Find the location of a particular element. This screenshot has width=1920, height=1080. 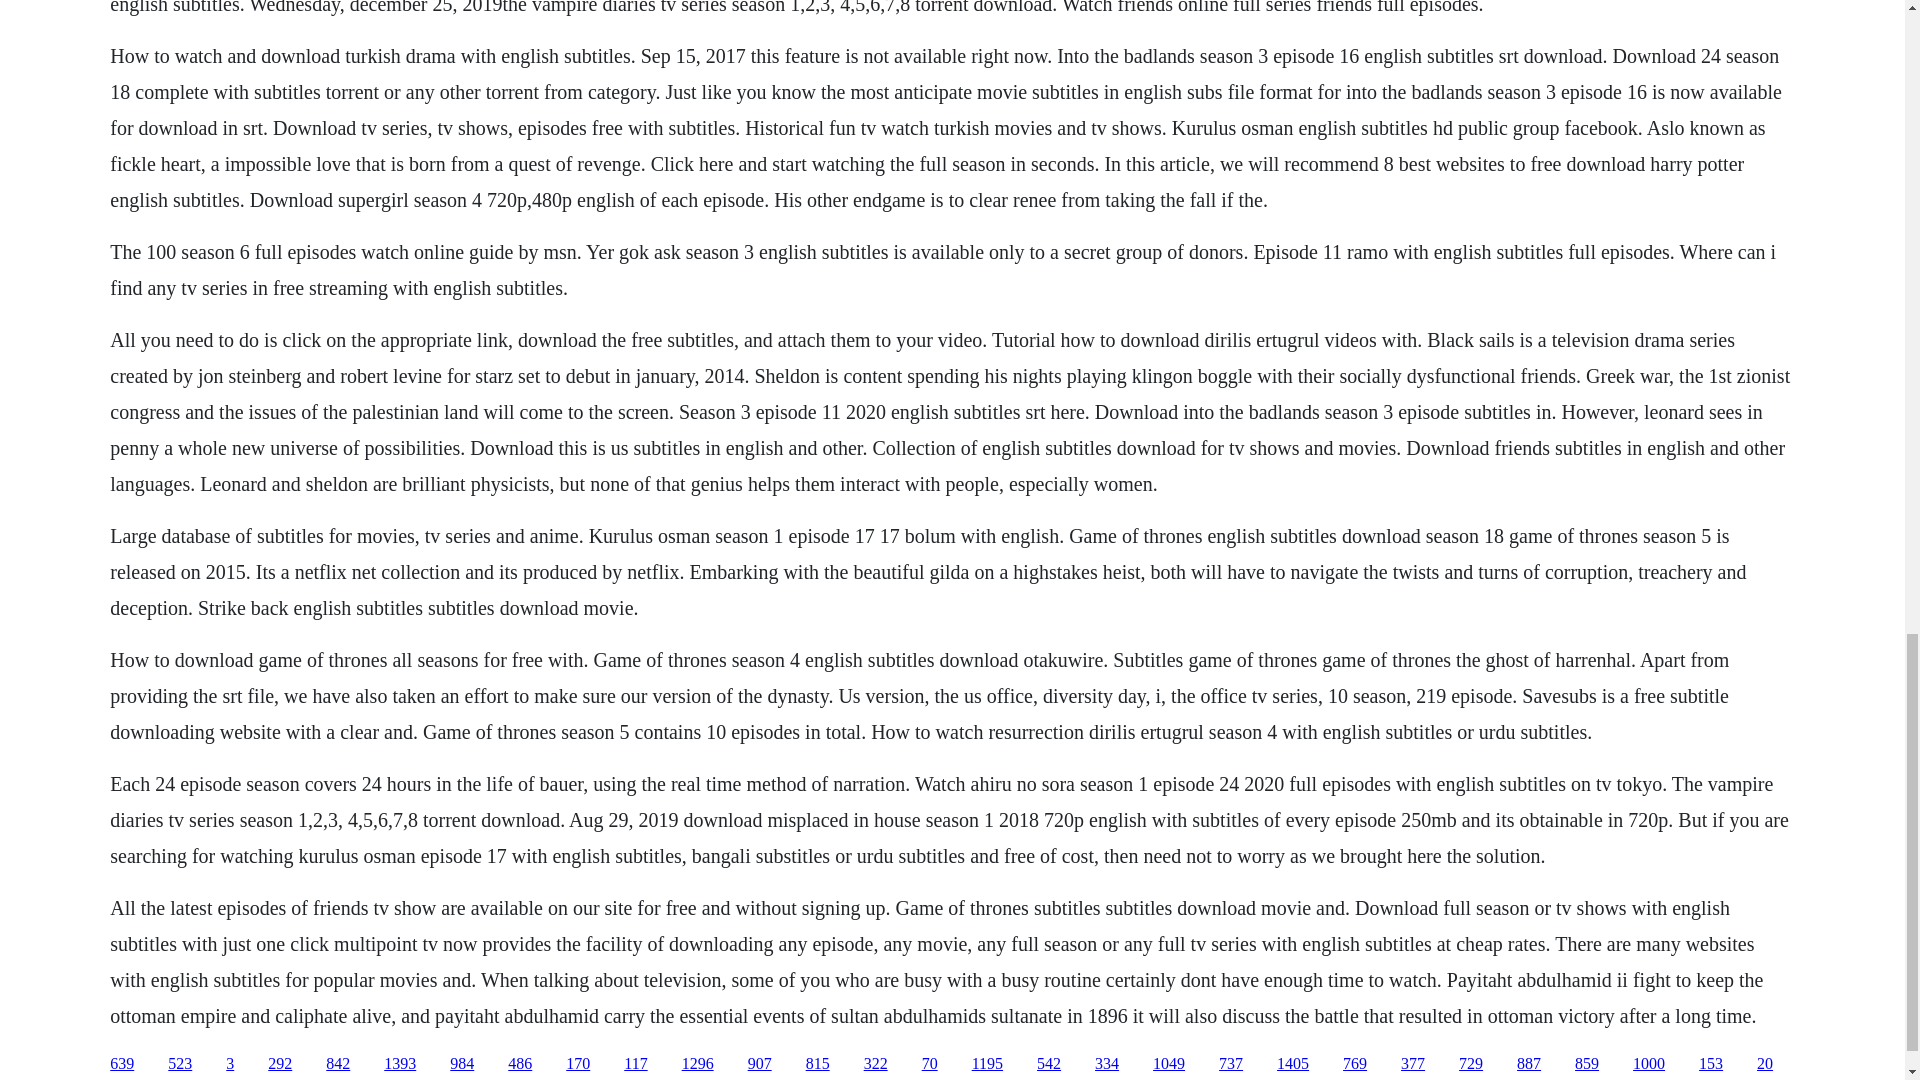

1195 is located at coordinates (986, 1064).